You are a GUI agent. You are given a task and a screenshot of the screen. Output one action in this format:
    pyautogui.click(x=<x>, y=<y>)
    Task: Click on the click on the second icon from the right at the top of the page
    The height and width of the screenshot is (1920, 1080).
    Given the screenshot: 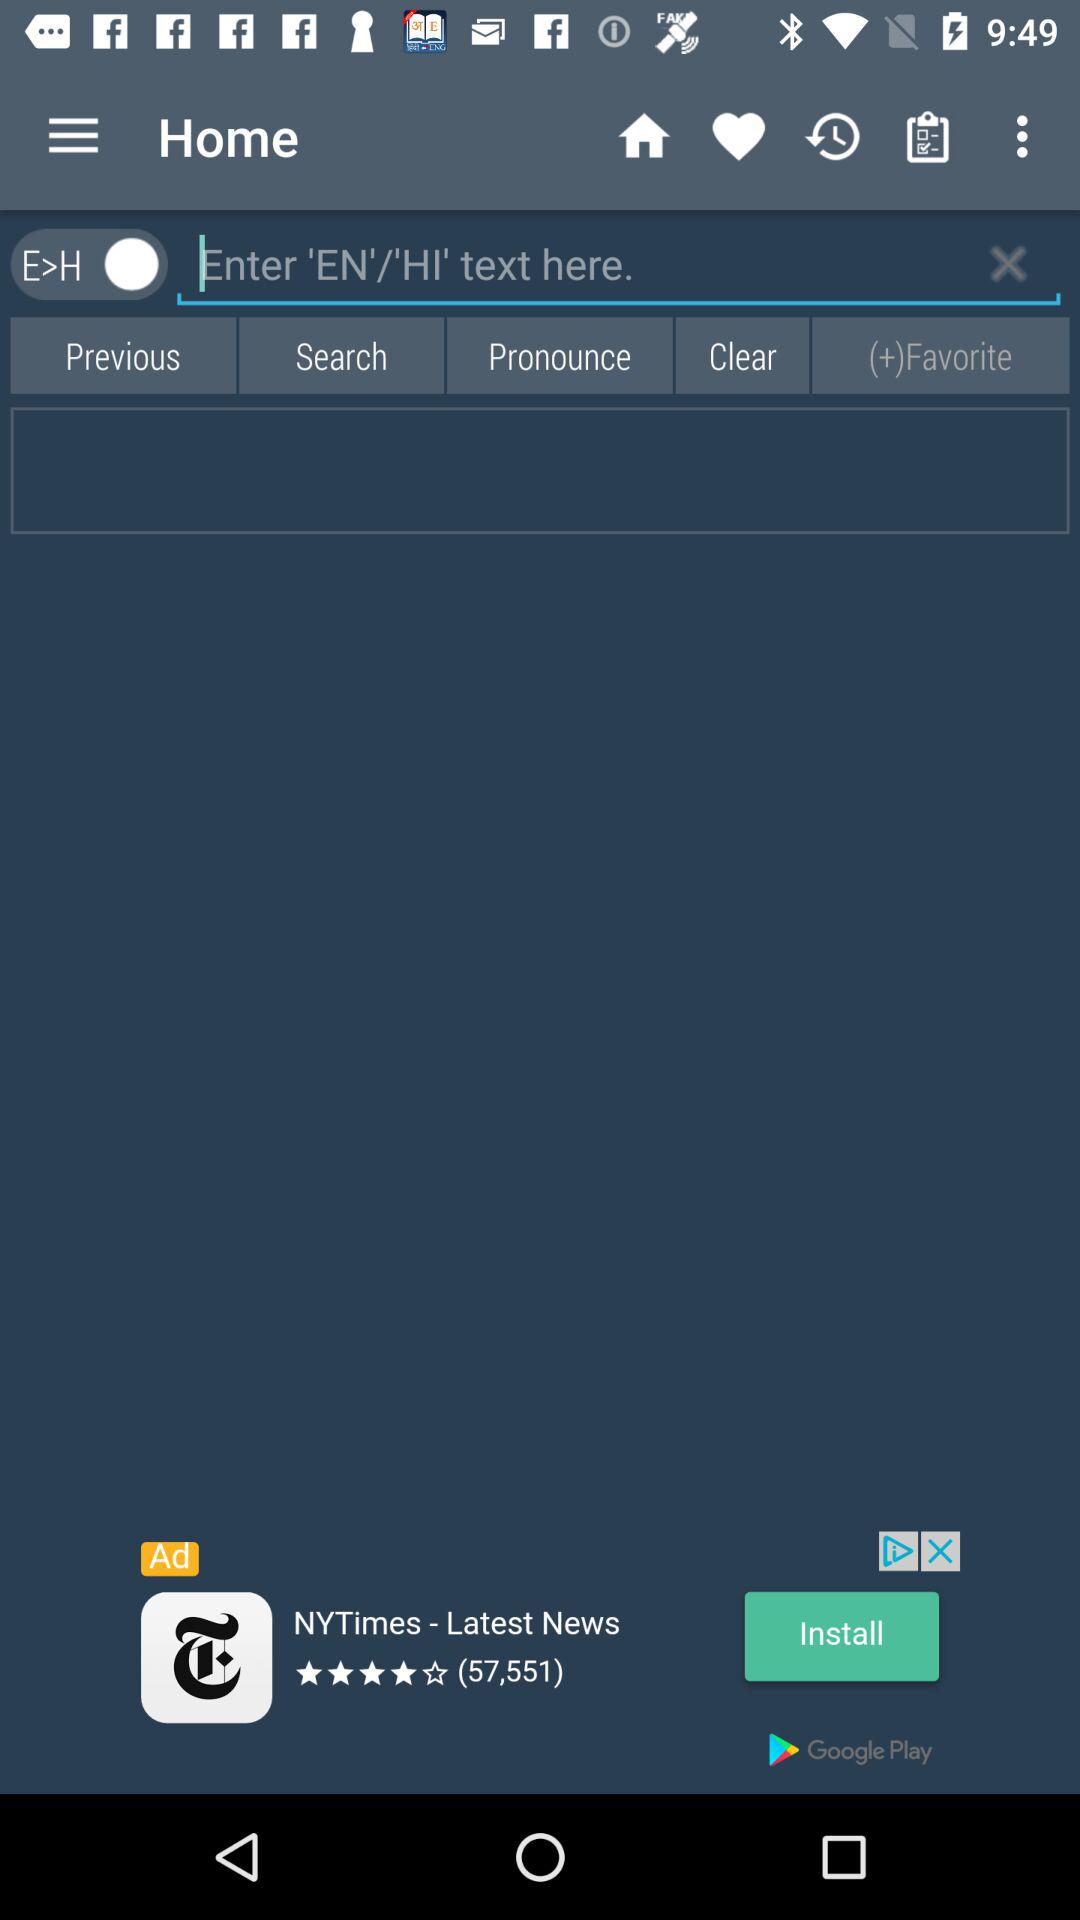 What is the action you would take?
    pyautogui.click(x=928, y=136)
    